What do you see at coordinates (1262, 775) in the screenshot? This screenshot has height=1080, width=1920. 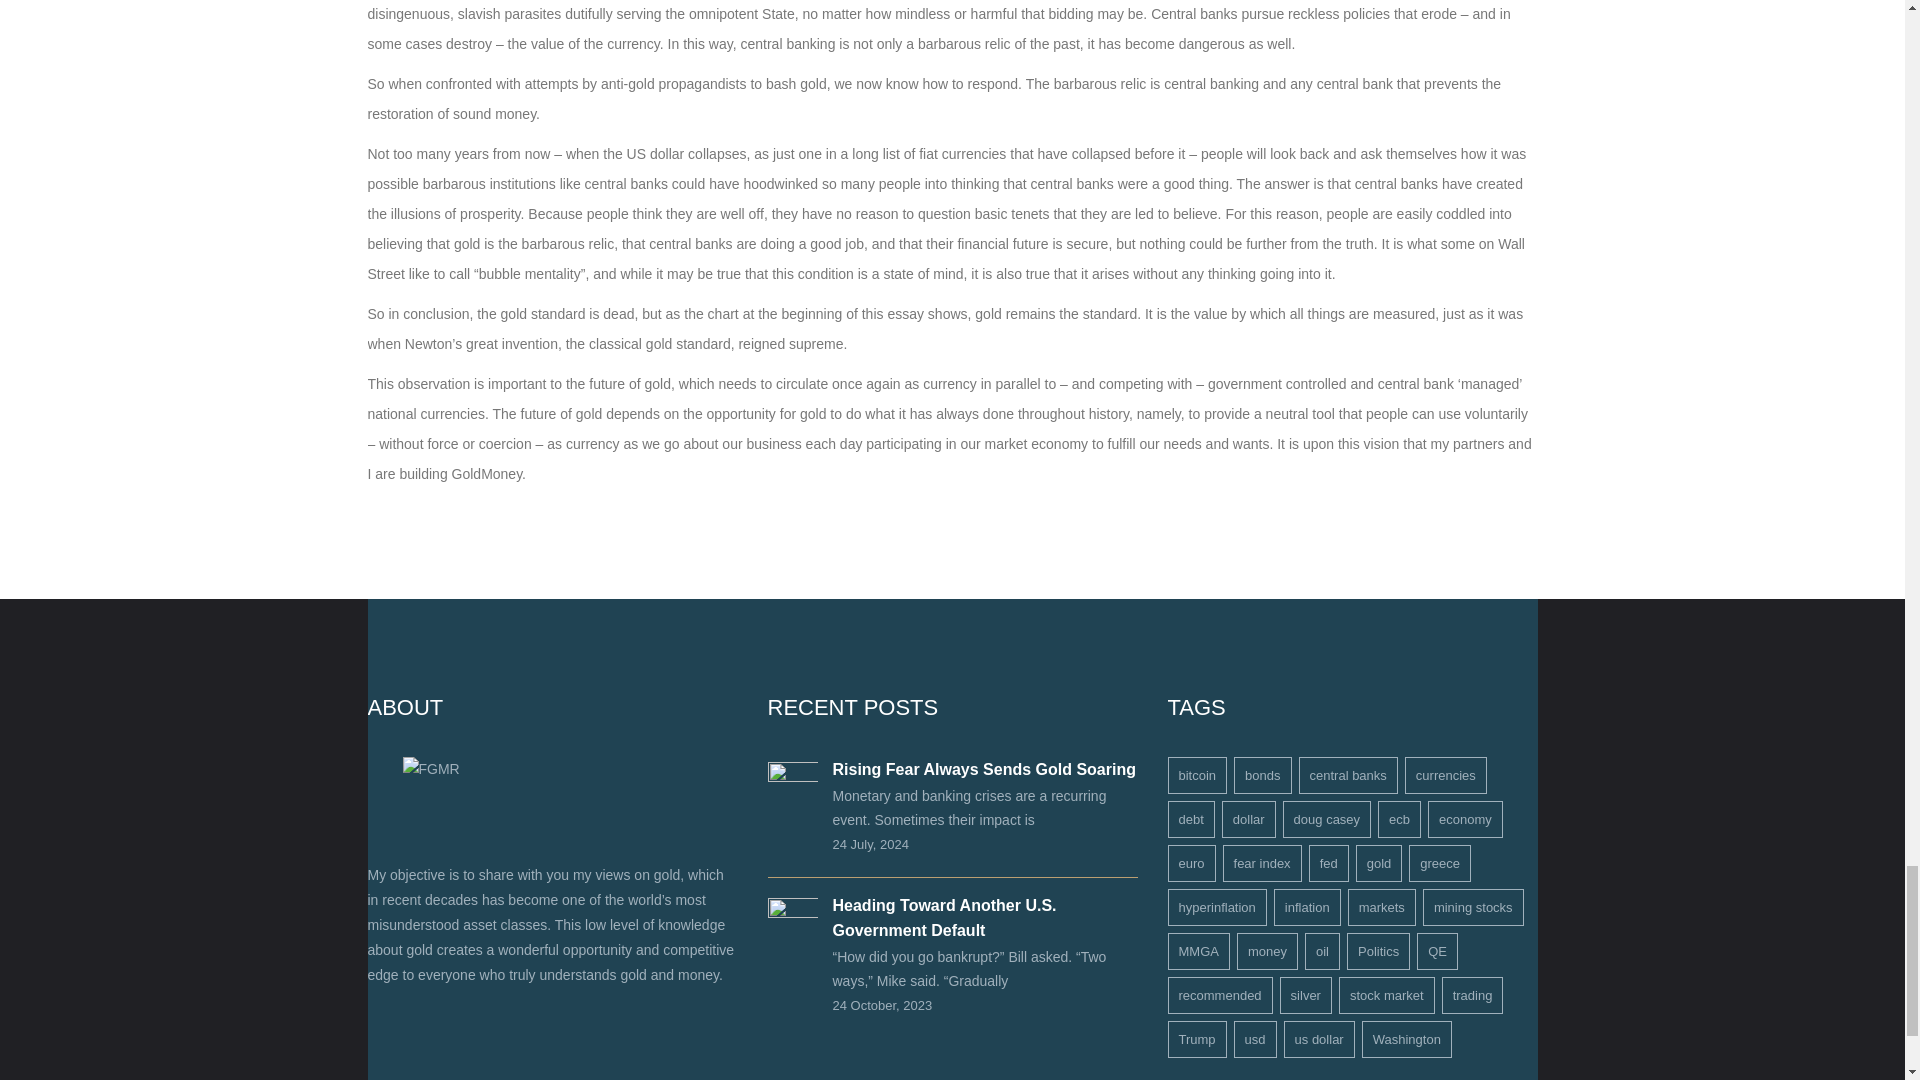 I see `bonds` at bounding box center [1262, 775].